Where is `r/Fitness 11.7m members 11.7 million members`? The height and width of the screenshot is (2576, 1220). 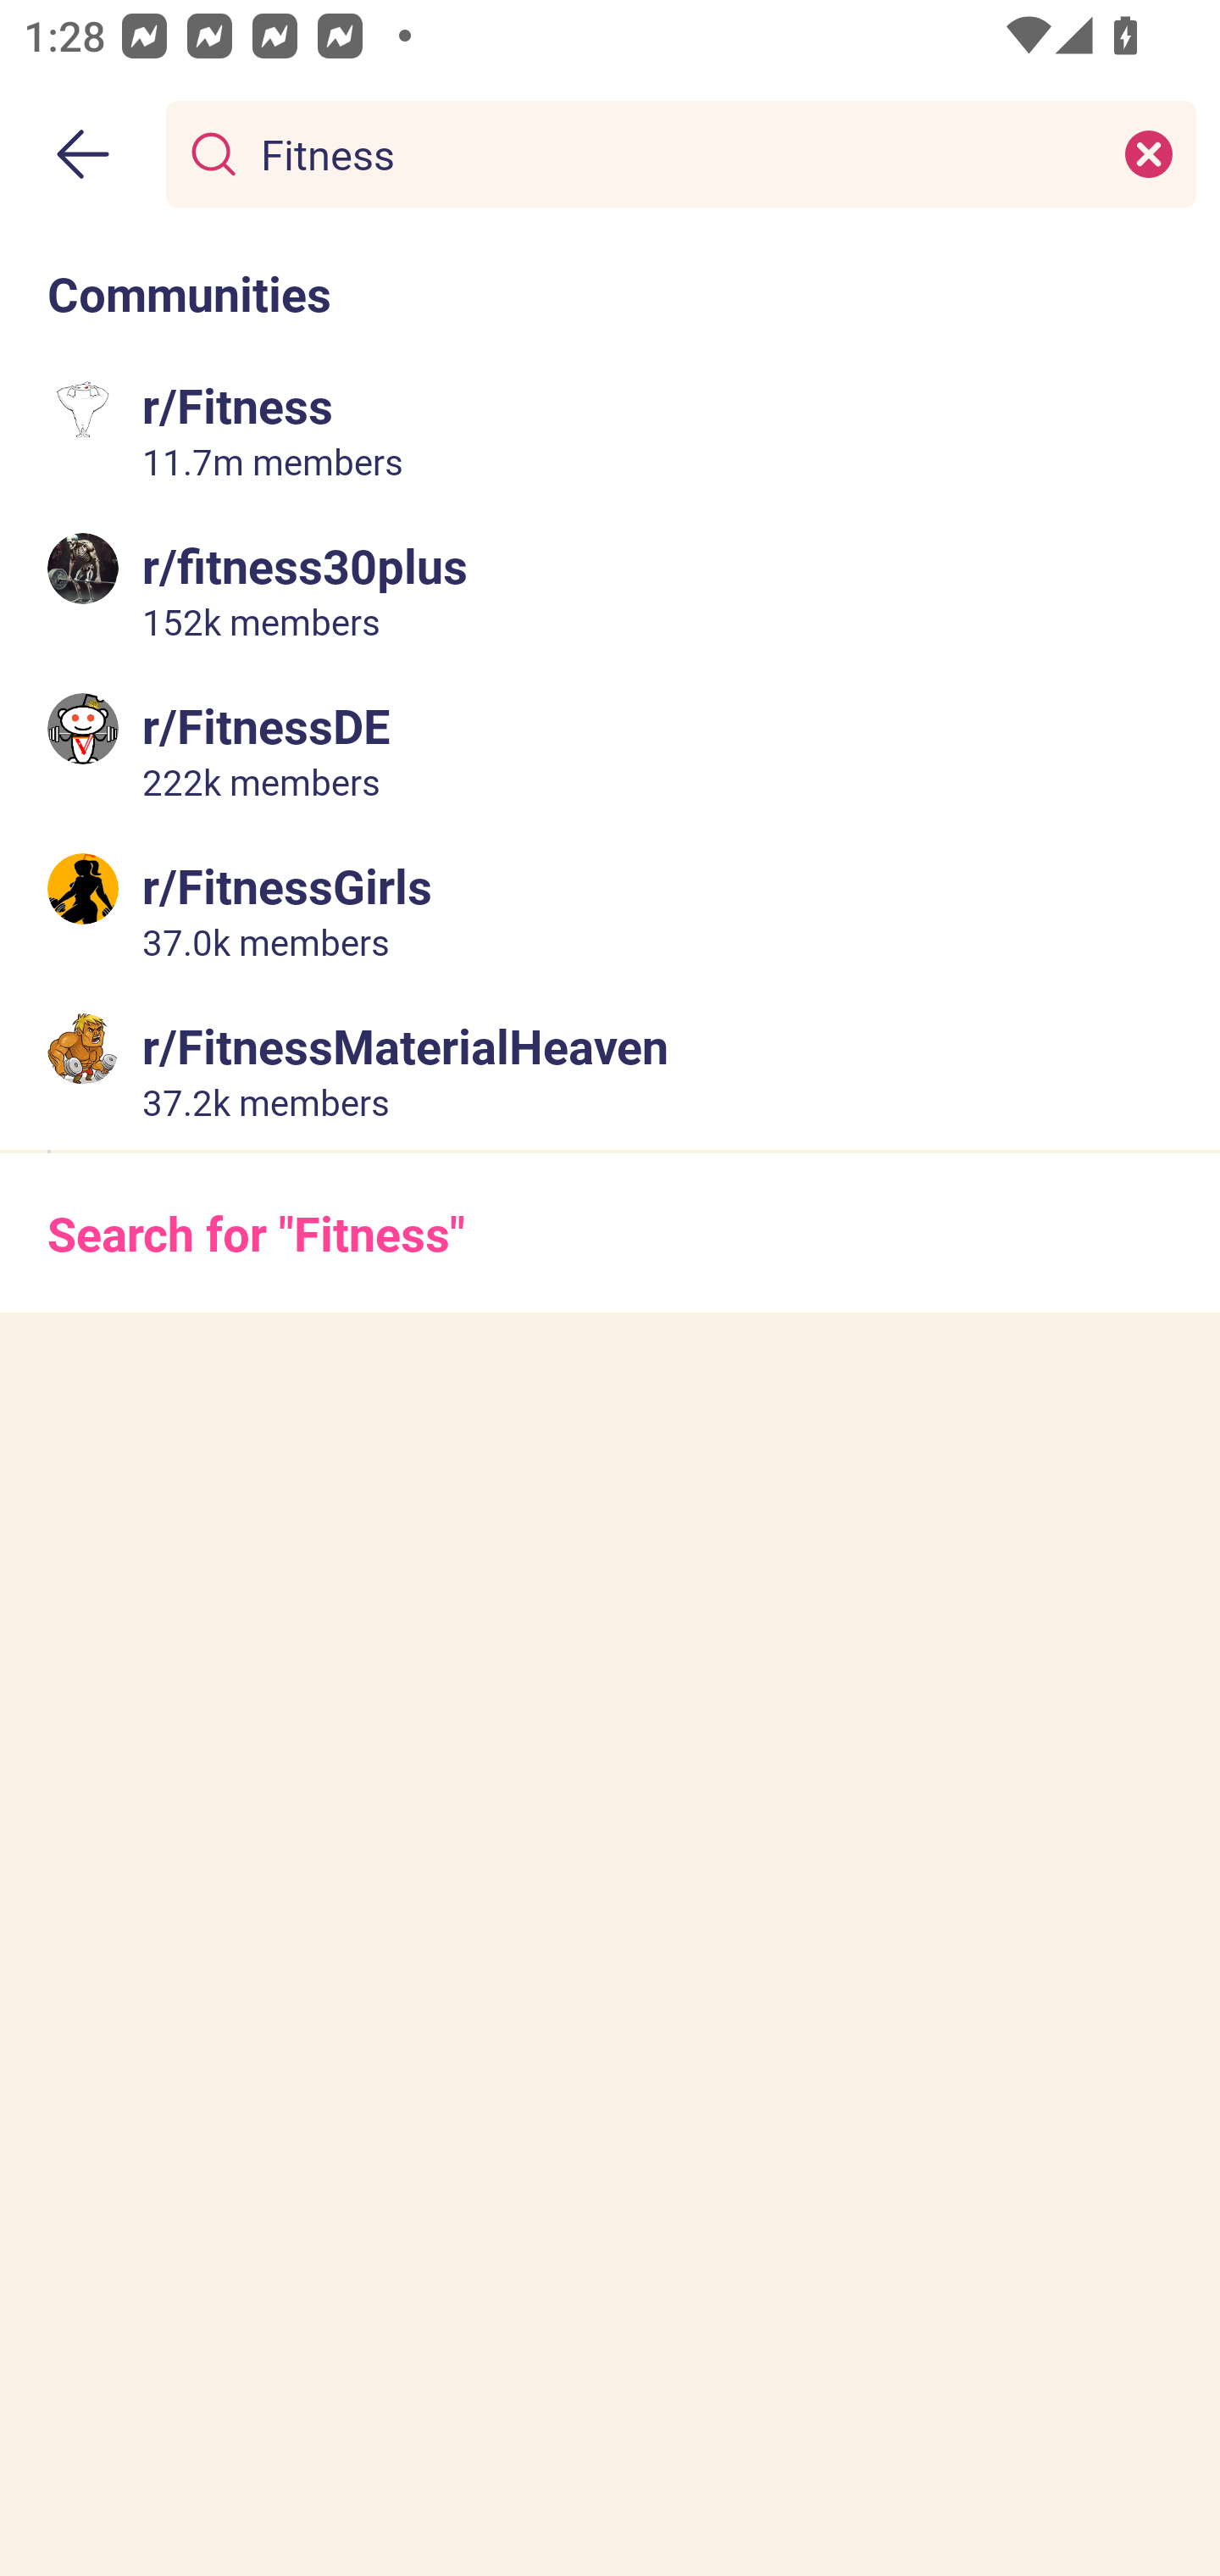
r/Fitness 11.7m members 11.7 million members is located at coordinates (610, 430).